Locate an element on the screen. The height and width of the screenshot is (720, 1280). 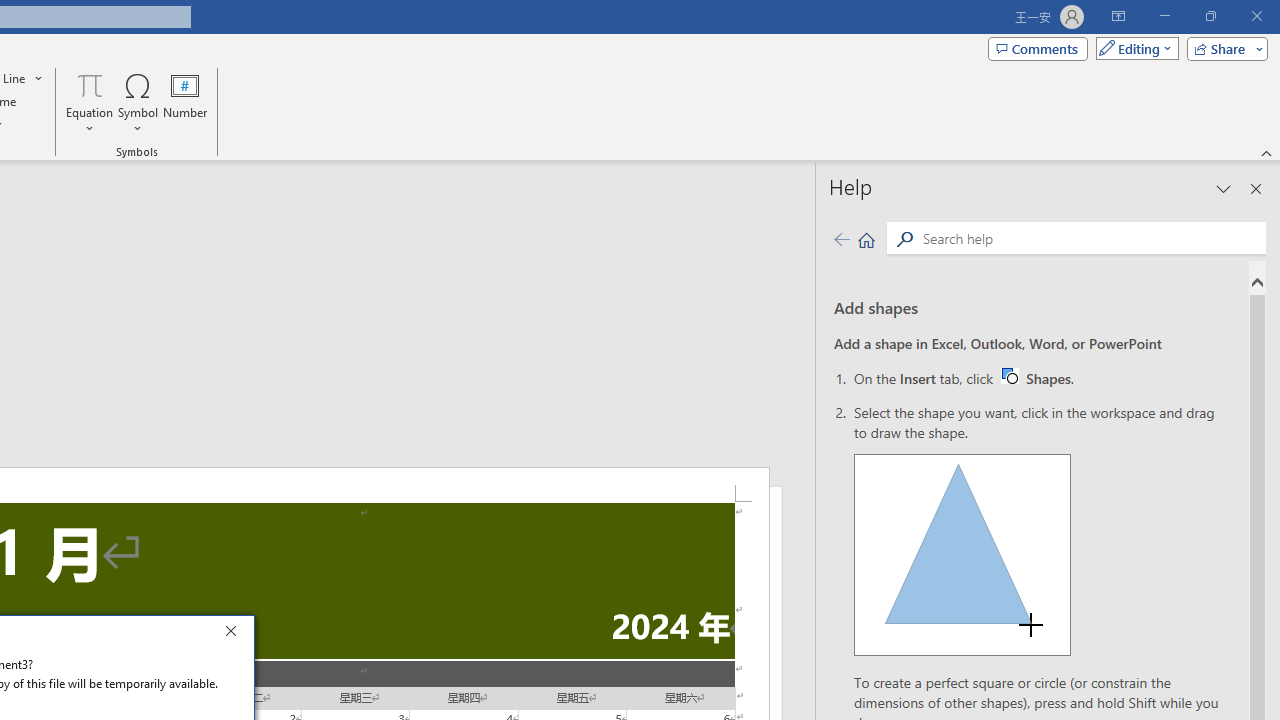
Equation is located at coordinates (1090, 238).